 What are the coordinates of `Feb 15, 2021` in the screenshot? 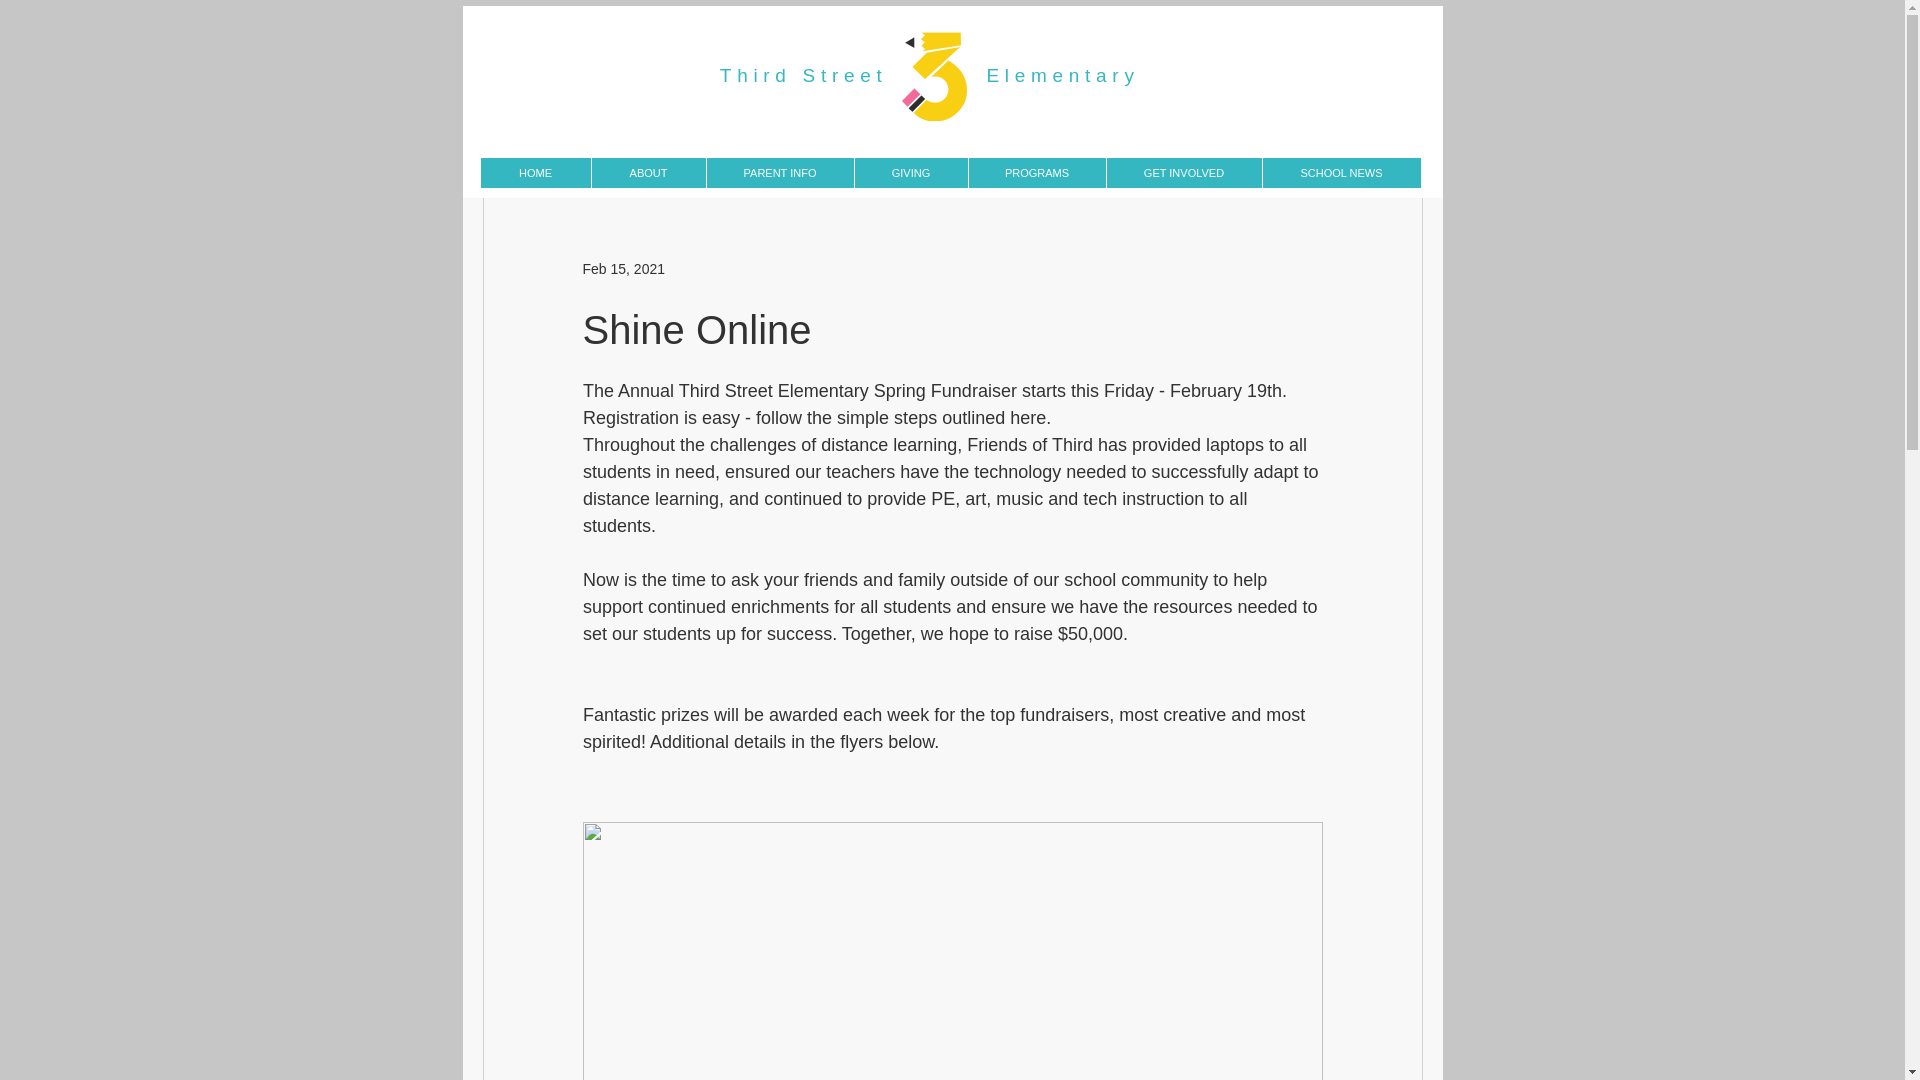 It's located at (622, 268).